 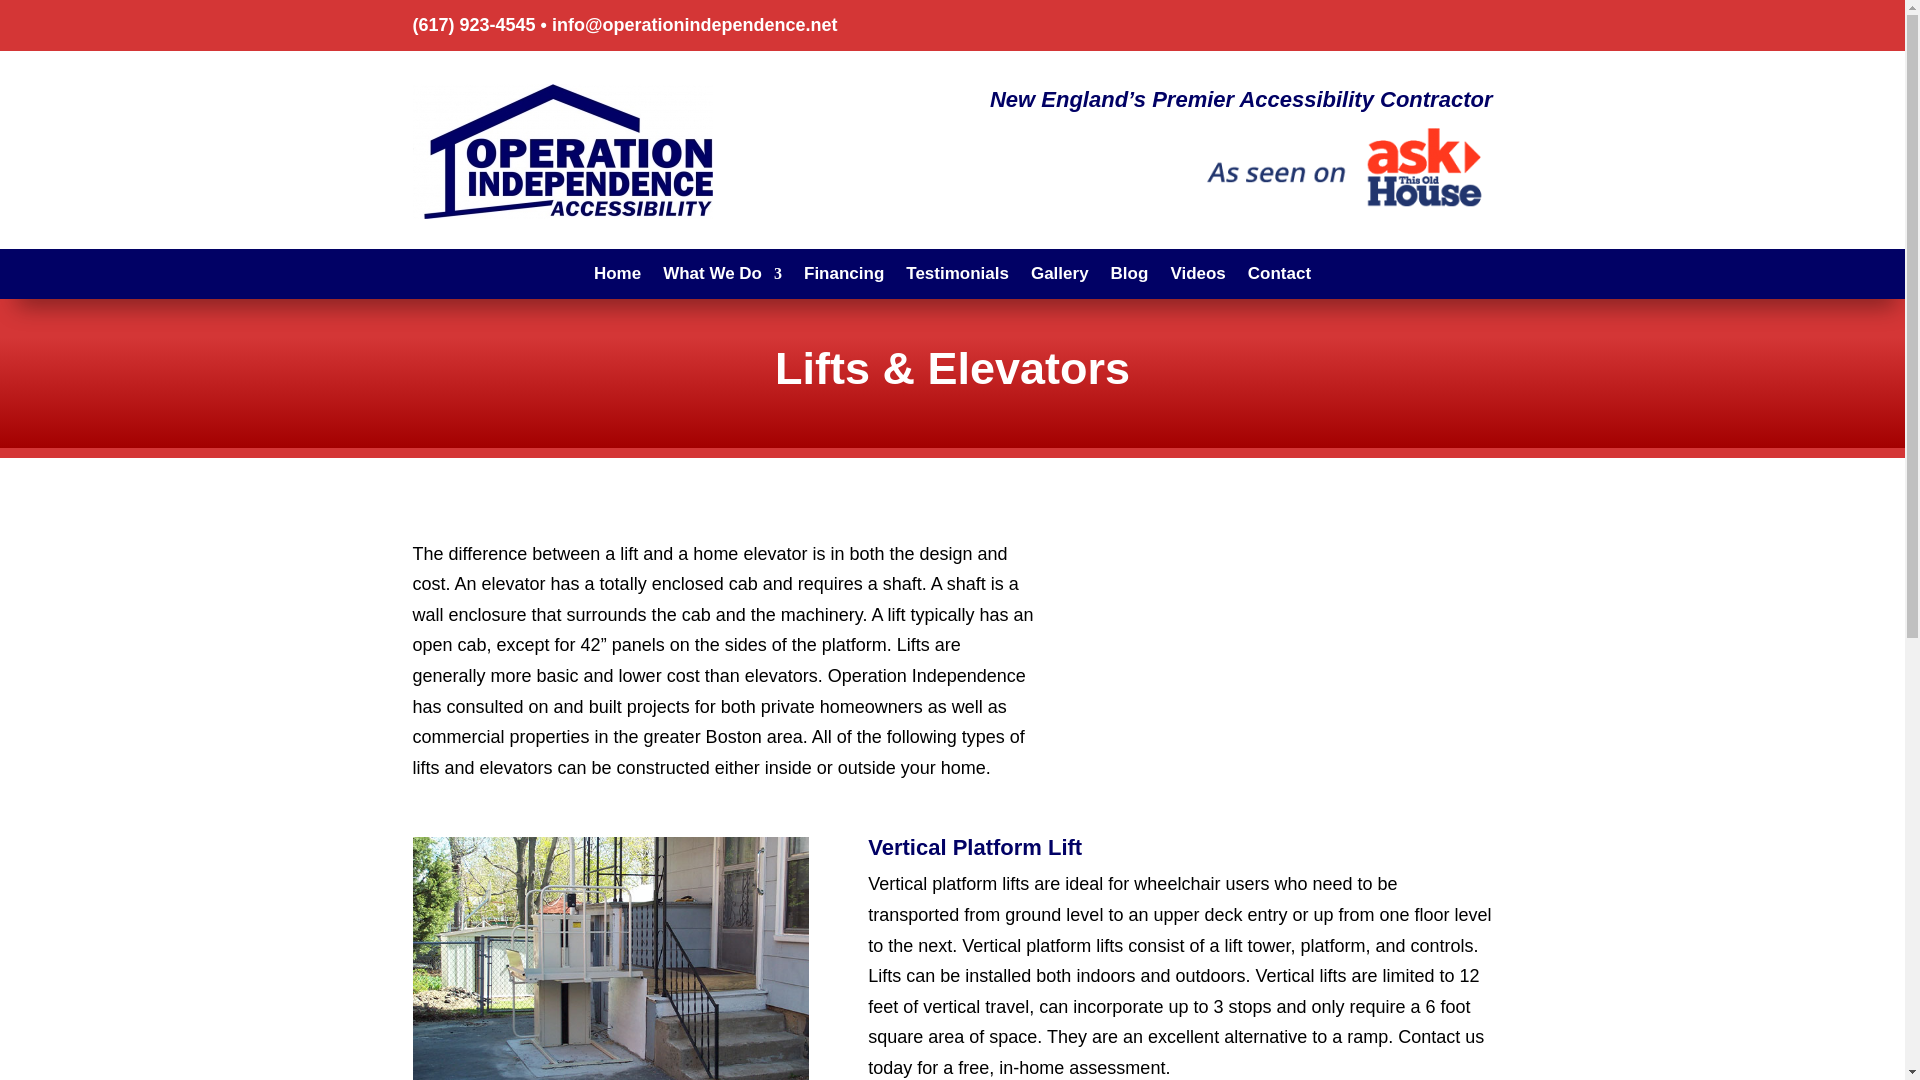 I want to click on Financing, so click(x=844, y=278).